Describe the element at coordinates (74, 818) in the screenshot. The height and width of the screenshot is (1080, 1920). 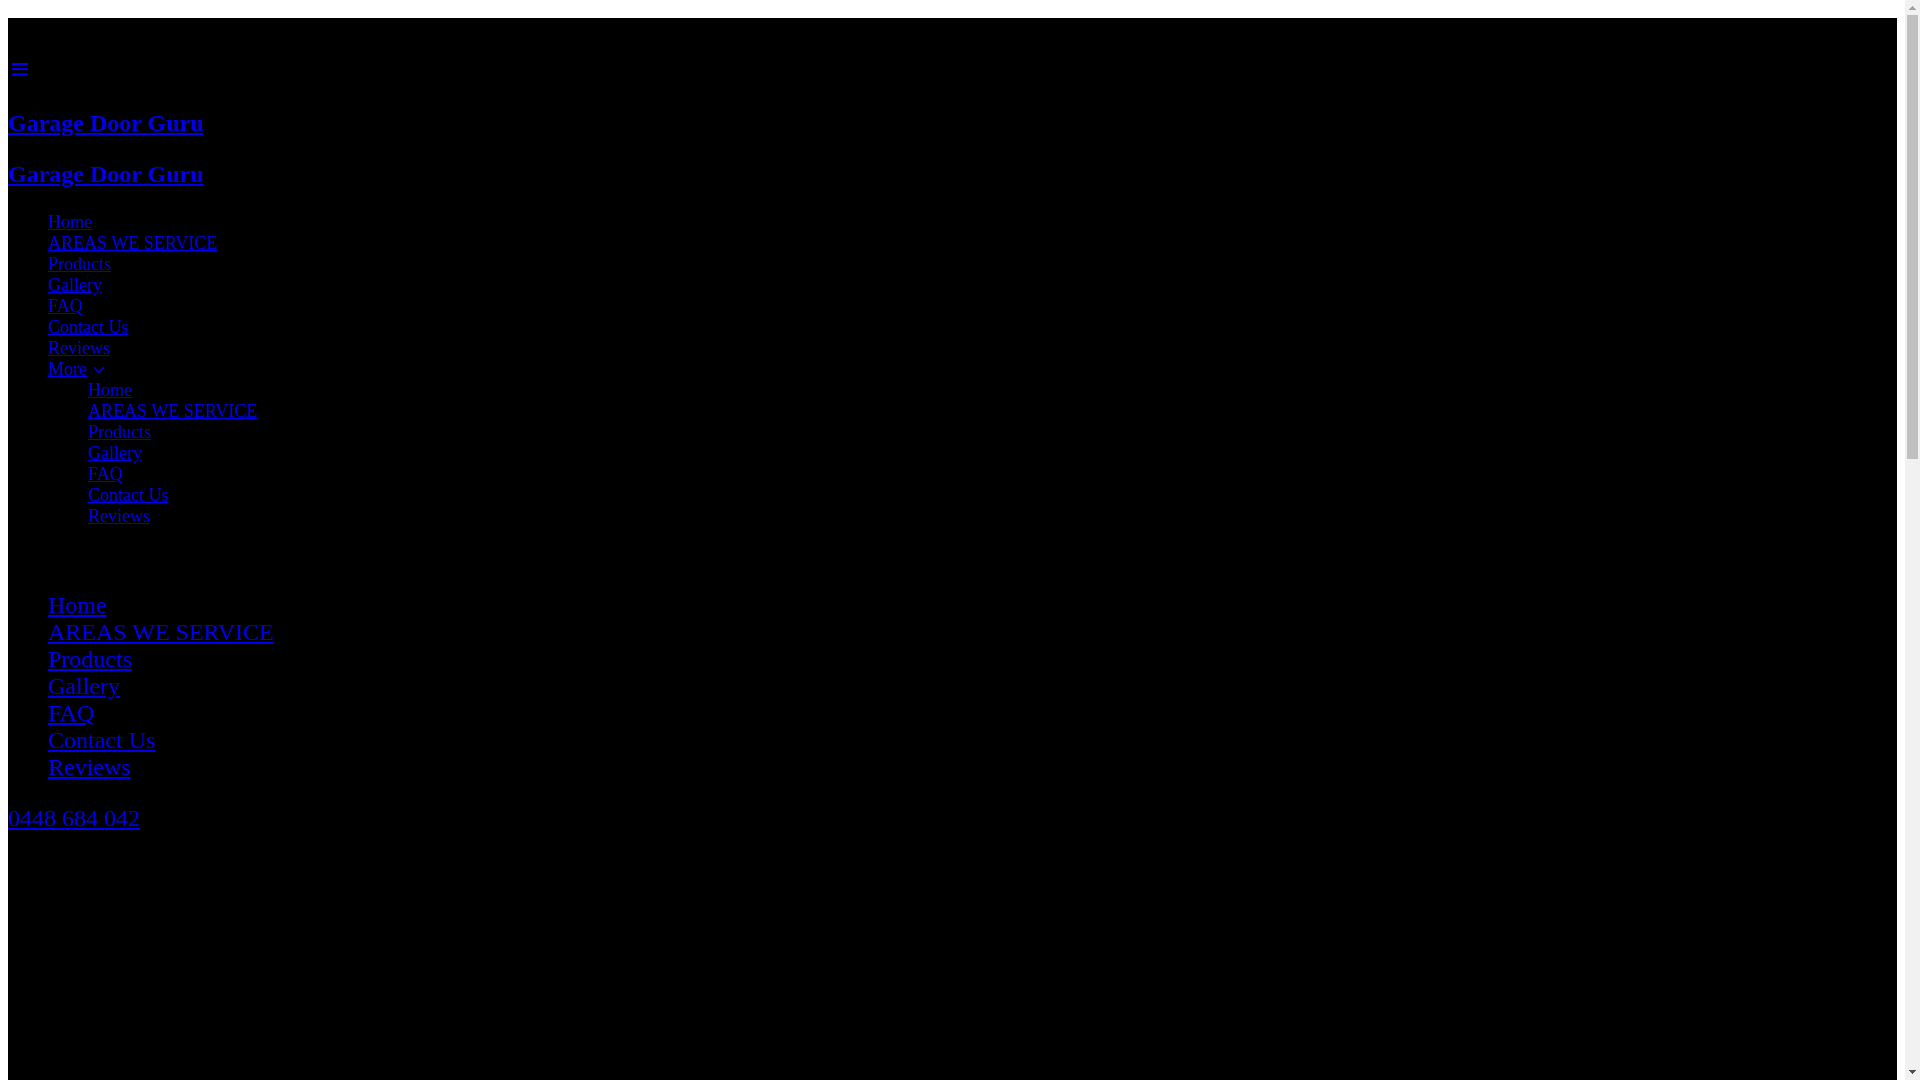
I see `0448 684 042` at that location.